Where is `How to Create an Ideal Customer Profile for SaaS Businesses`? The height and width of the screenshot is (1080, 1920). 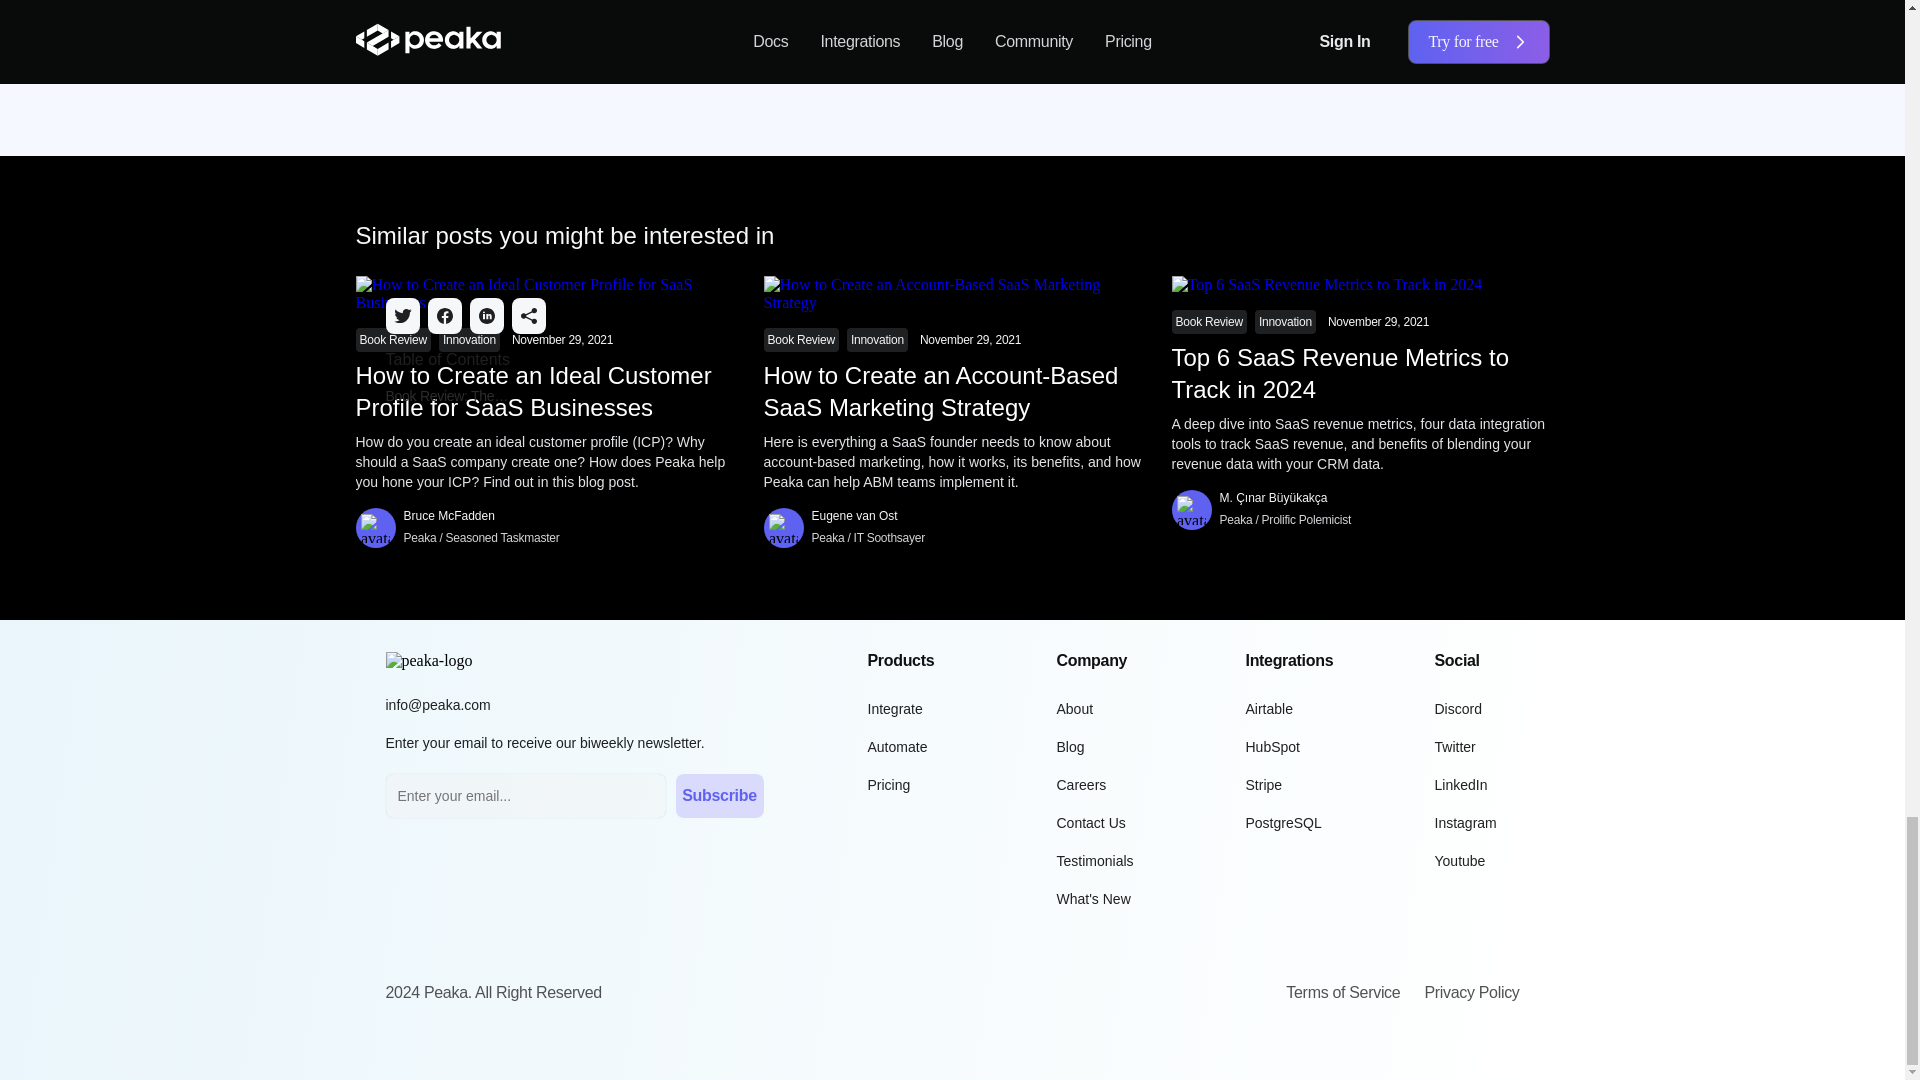
How to Create an Ideal Customer Profile for SaaS Businesses is located at coordinates (544, 392).